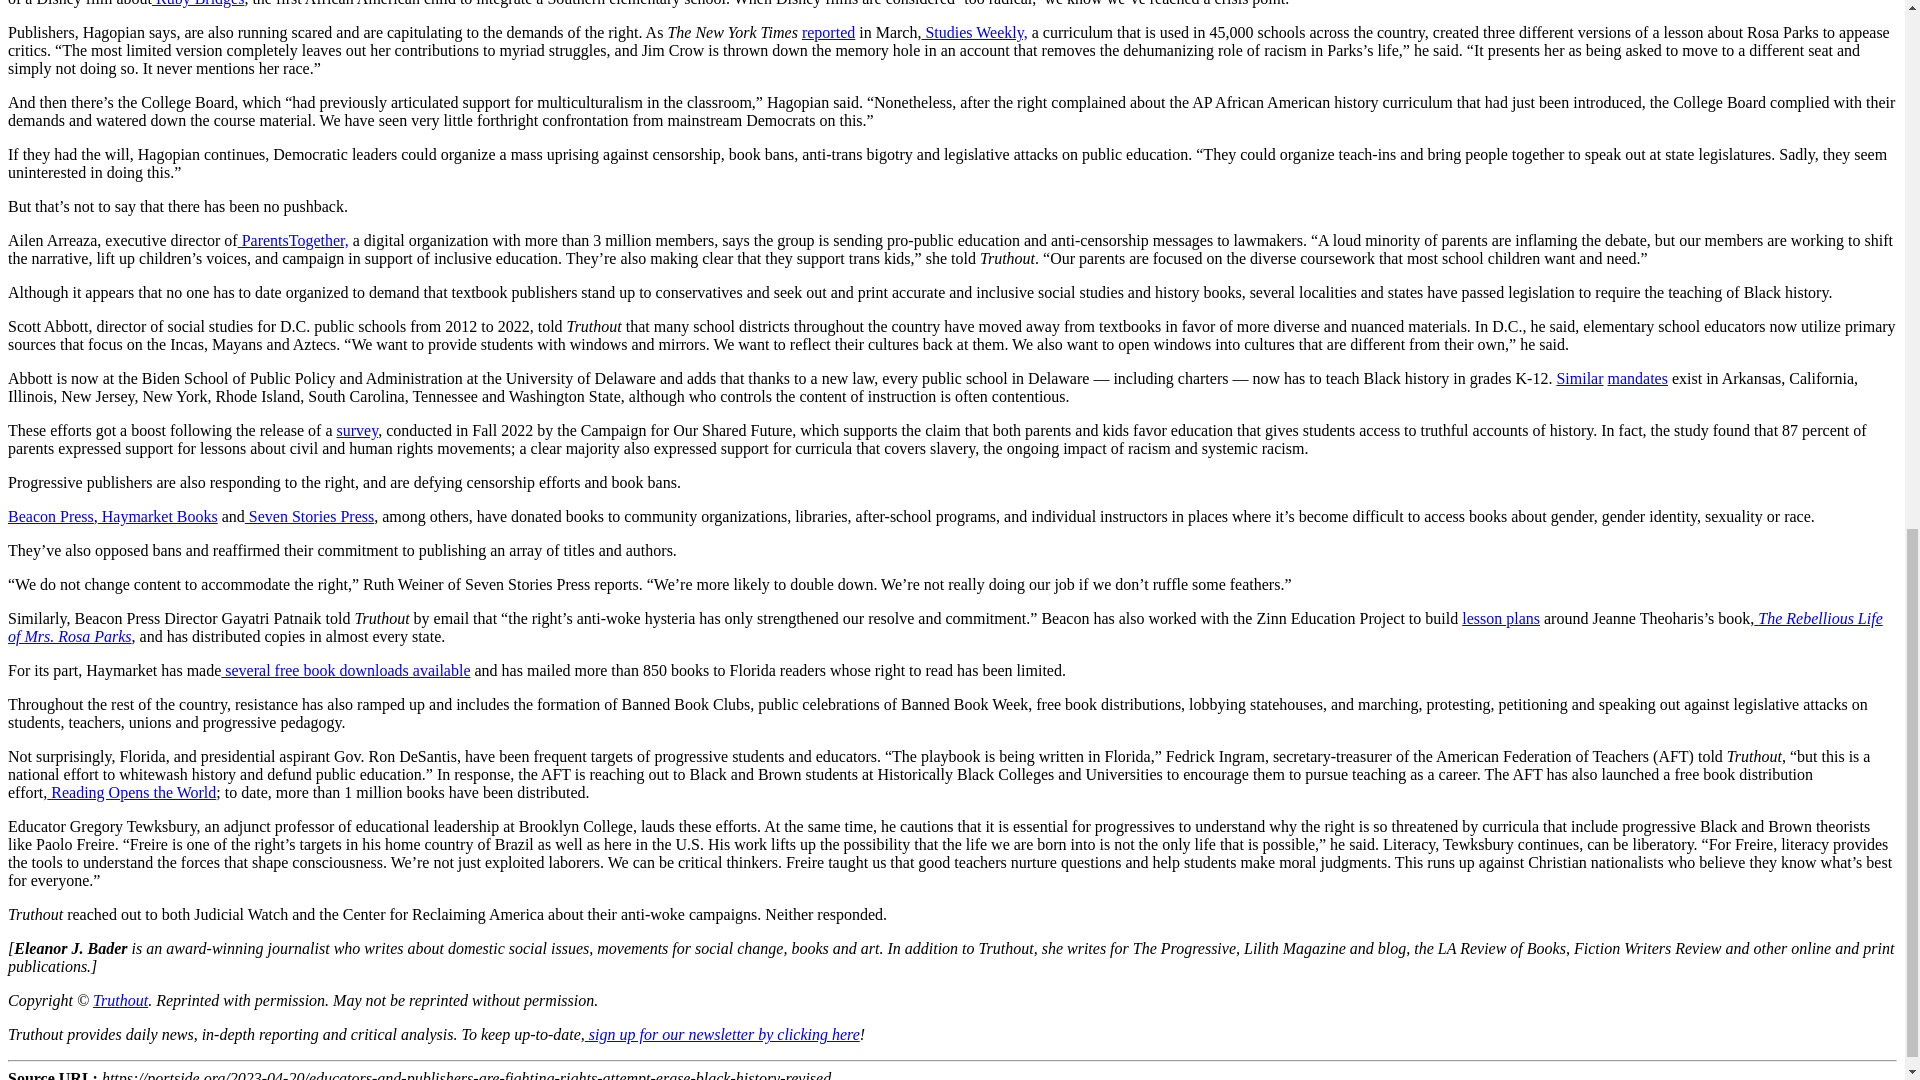  What do you see at coordinates (974, 32) in the screenshot?
I see ` Studies Weekly,` at bounding box center [974, 32].